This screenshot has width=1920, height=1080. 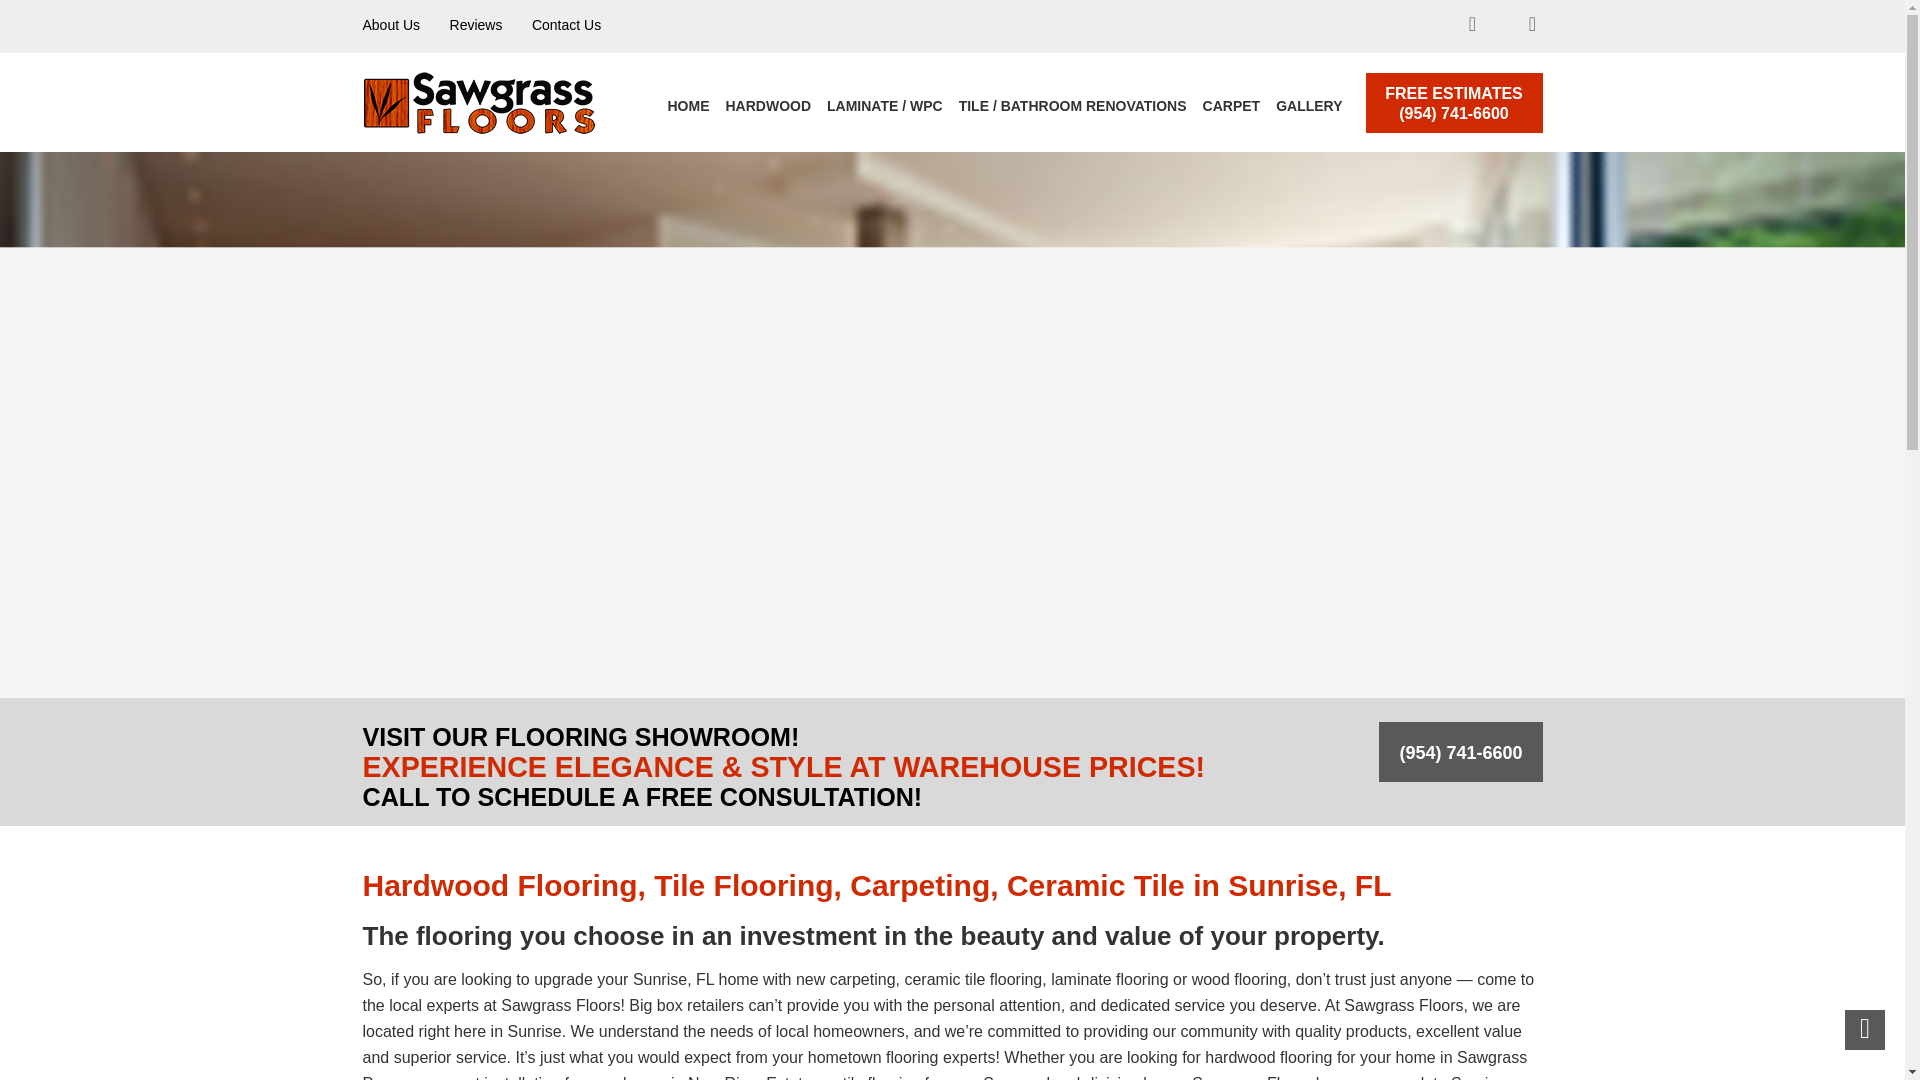 I want to click on Contact Us, so click(x=566, y=25).